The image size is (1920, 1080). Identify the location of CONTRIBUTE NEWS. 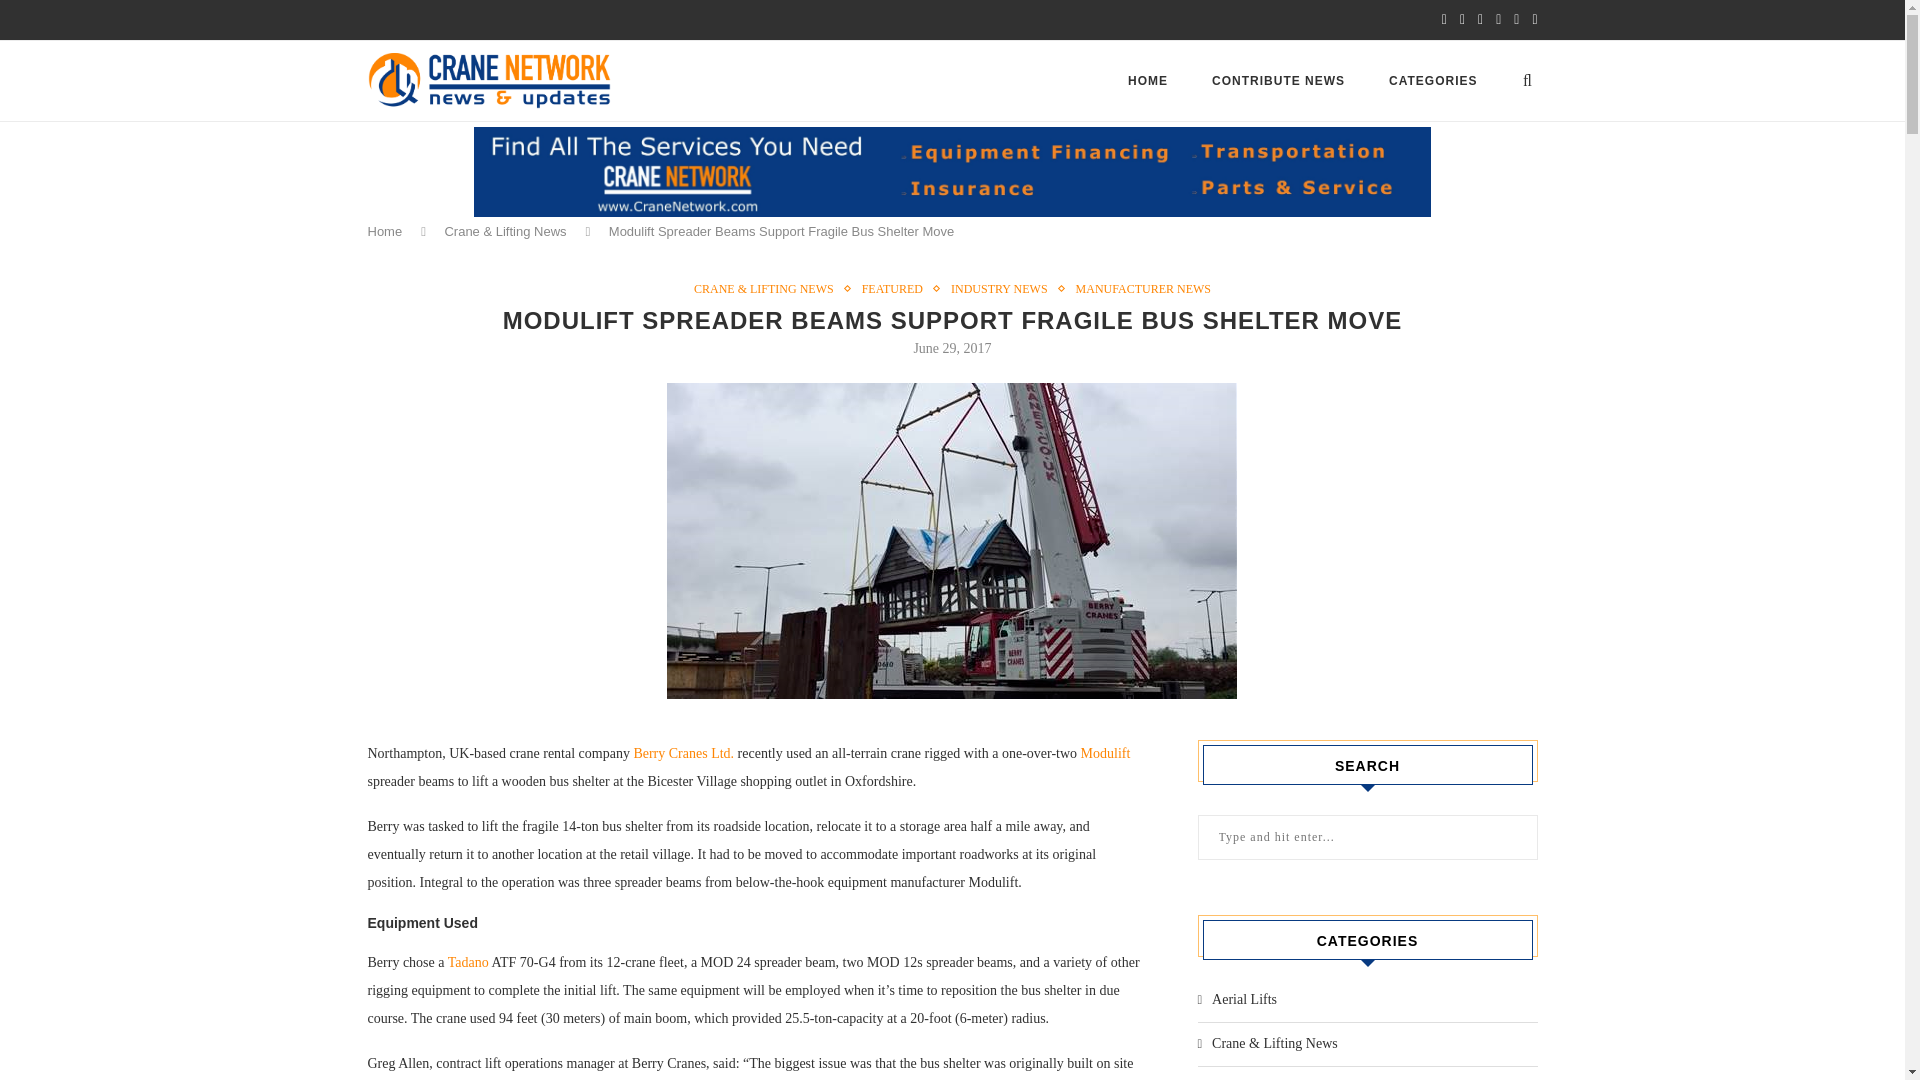
(1278, 80).